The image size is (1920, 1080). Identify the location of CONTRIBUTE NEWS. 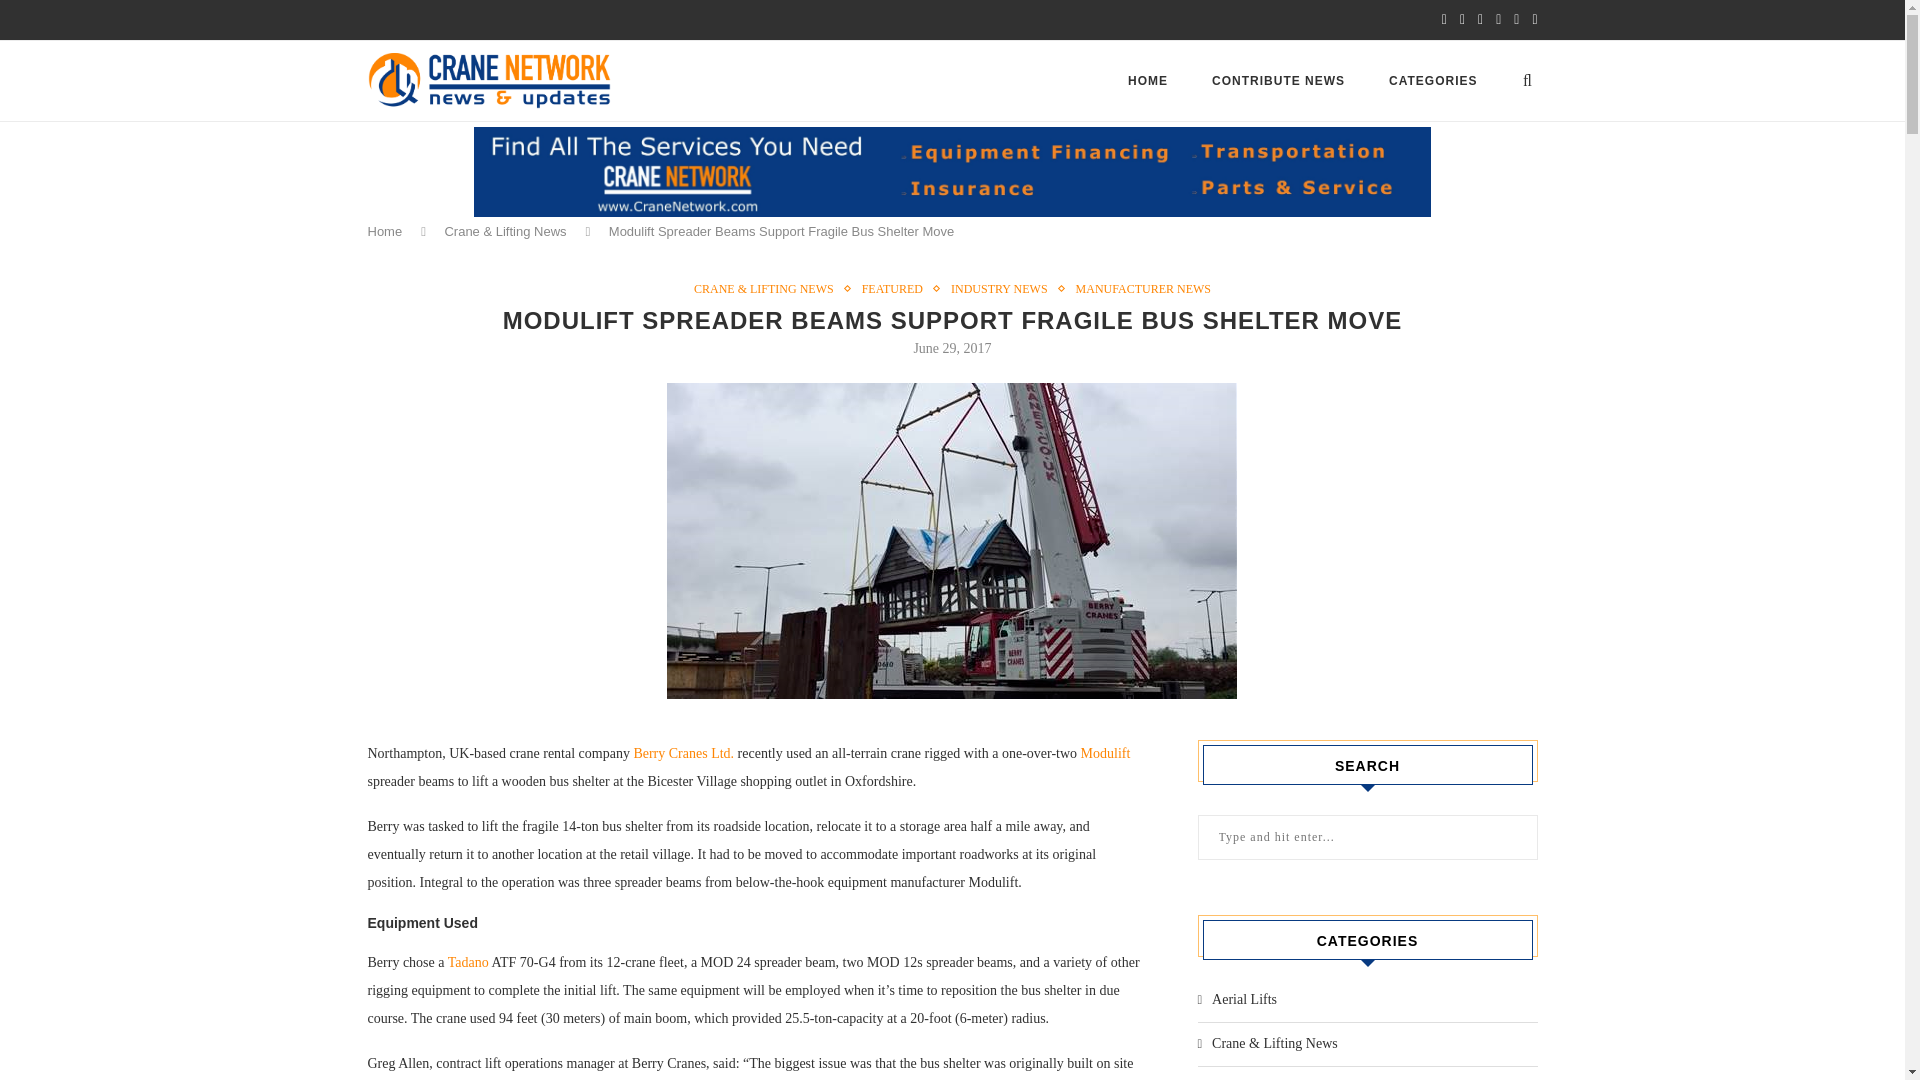
(1278, 80).